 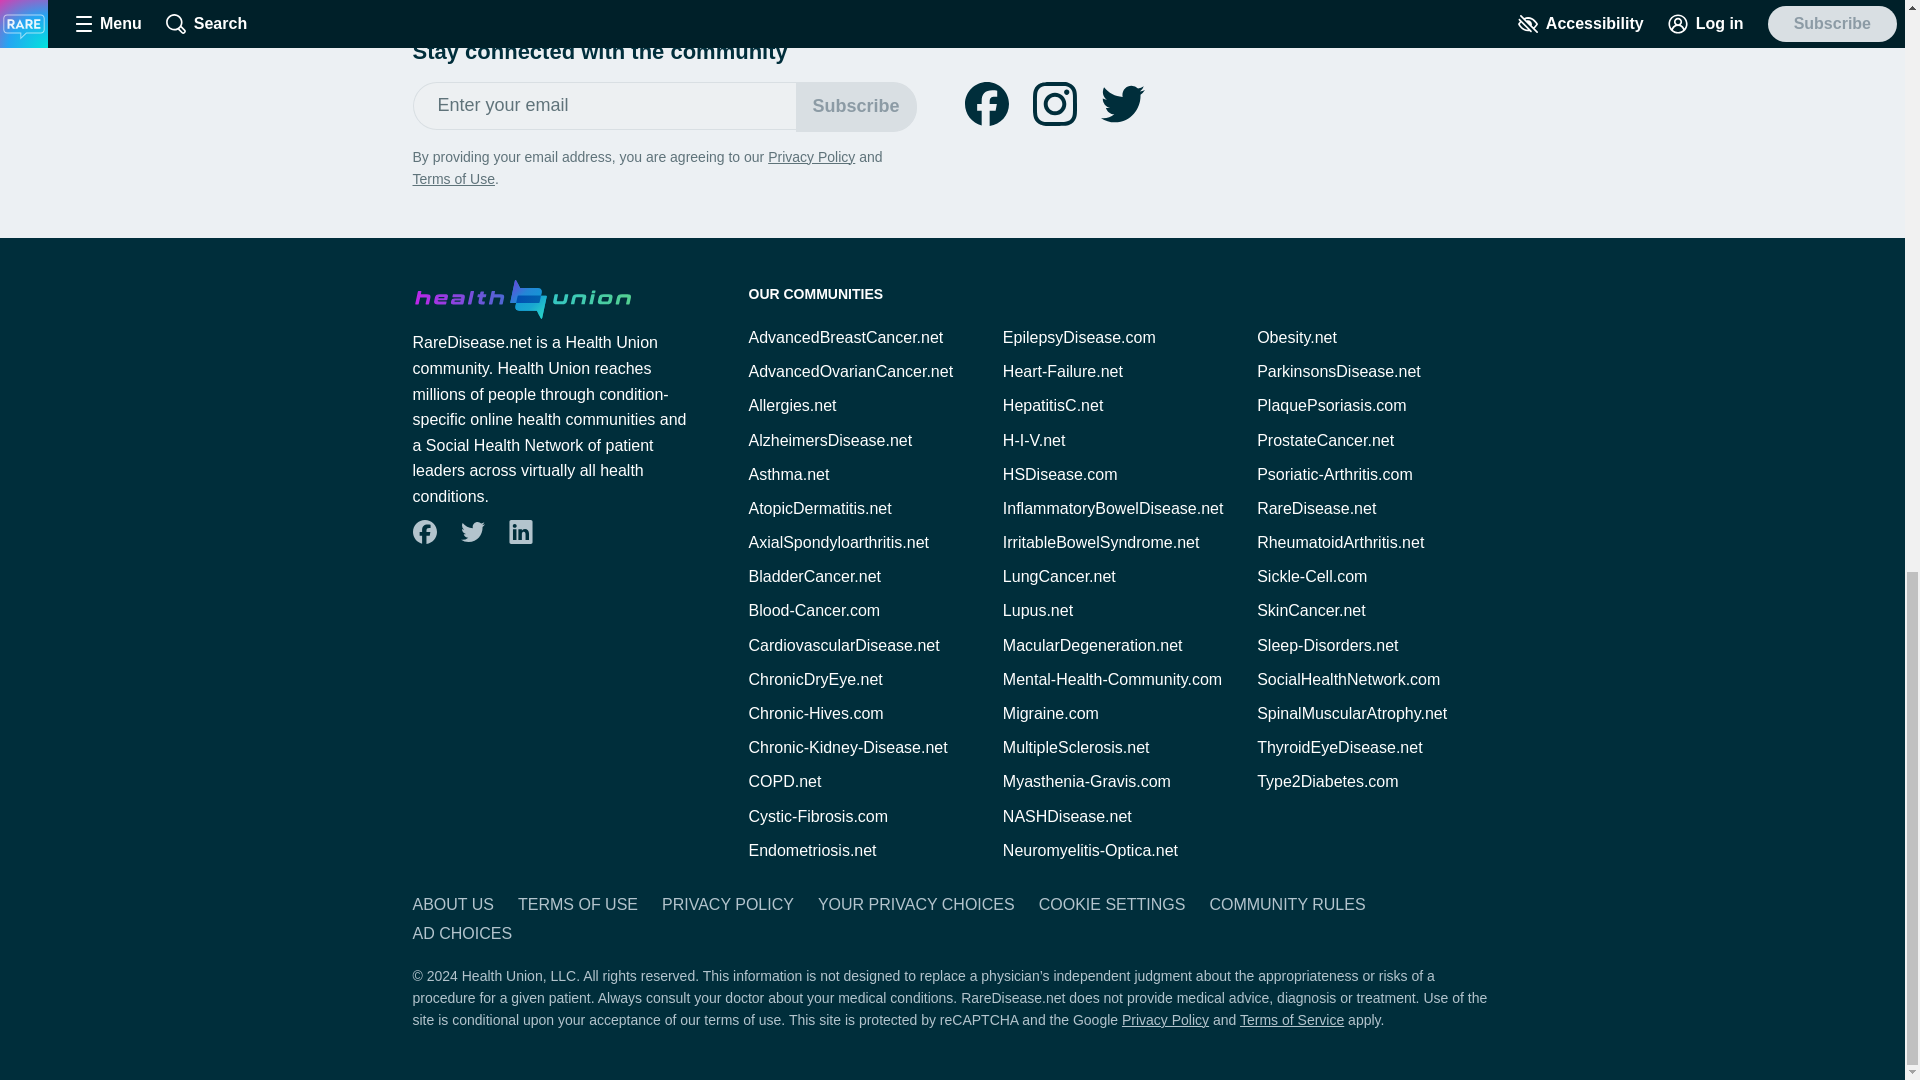 I want to click on Follow us on twitter, so click(x=471, y=532).